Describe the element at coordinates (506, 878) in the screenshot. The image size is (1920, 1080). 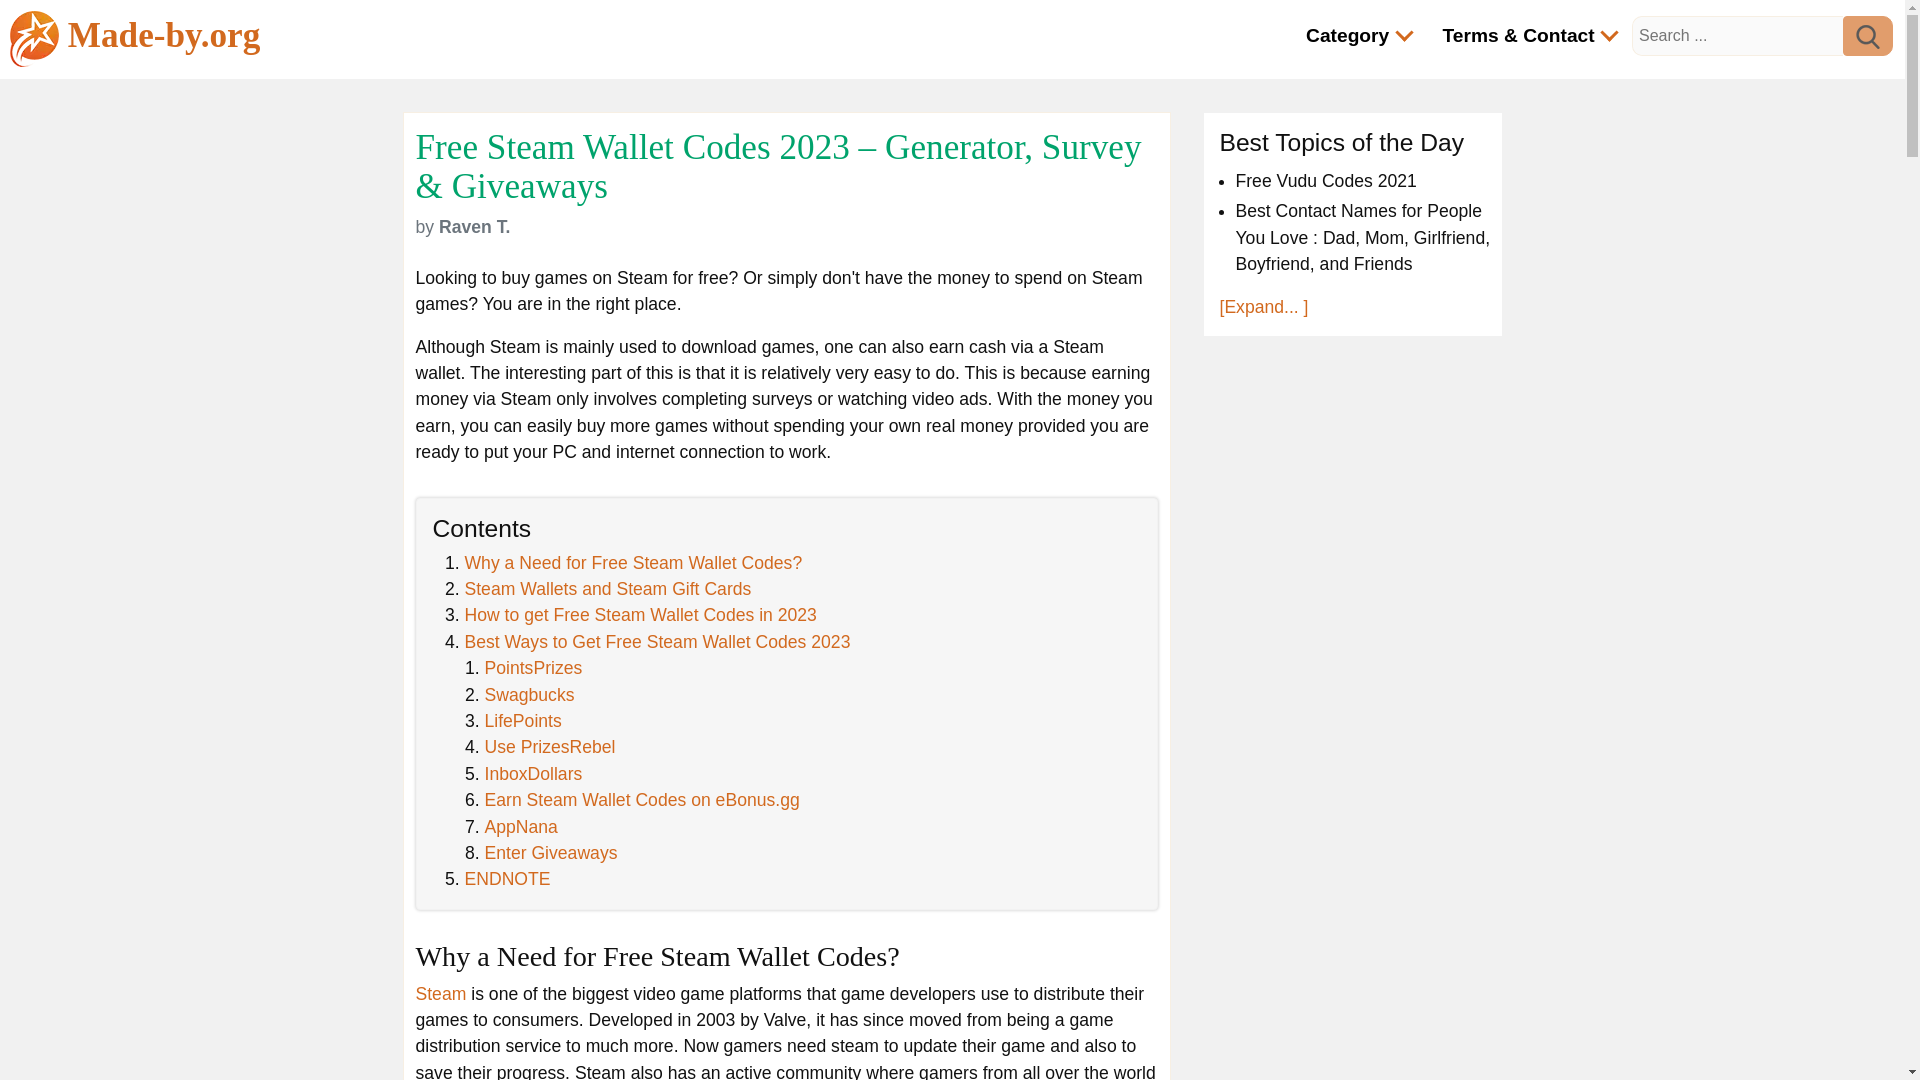
I see `ENDNOTE` at that location.